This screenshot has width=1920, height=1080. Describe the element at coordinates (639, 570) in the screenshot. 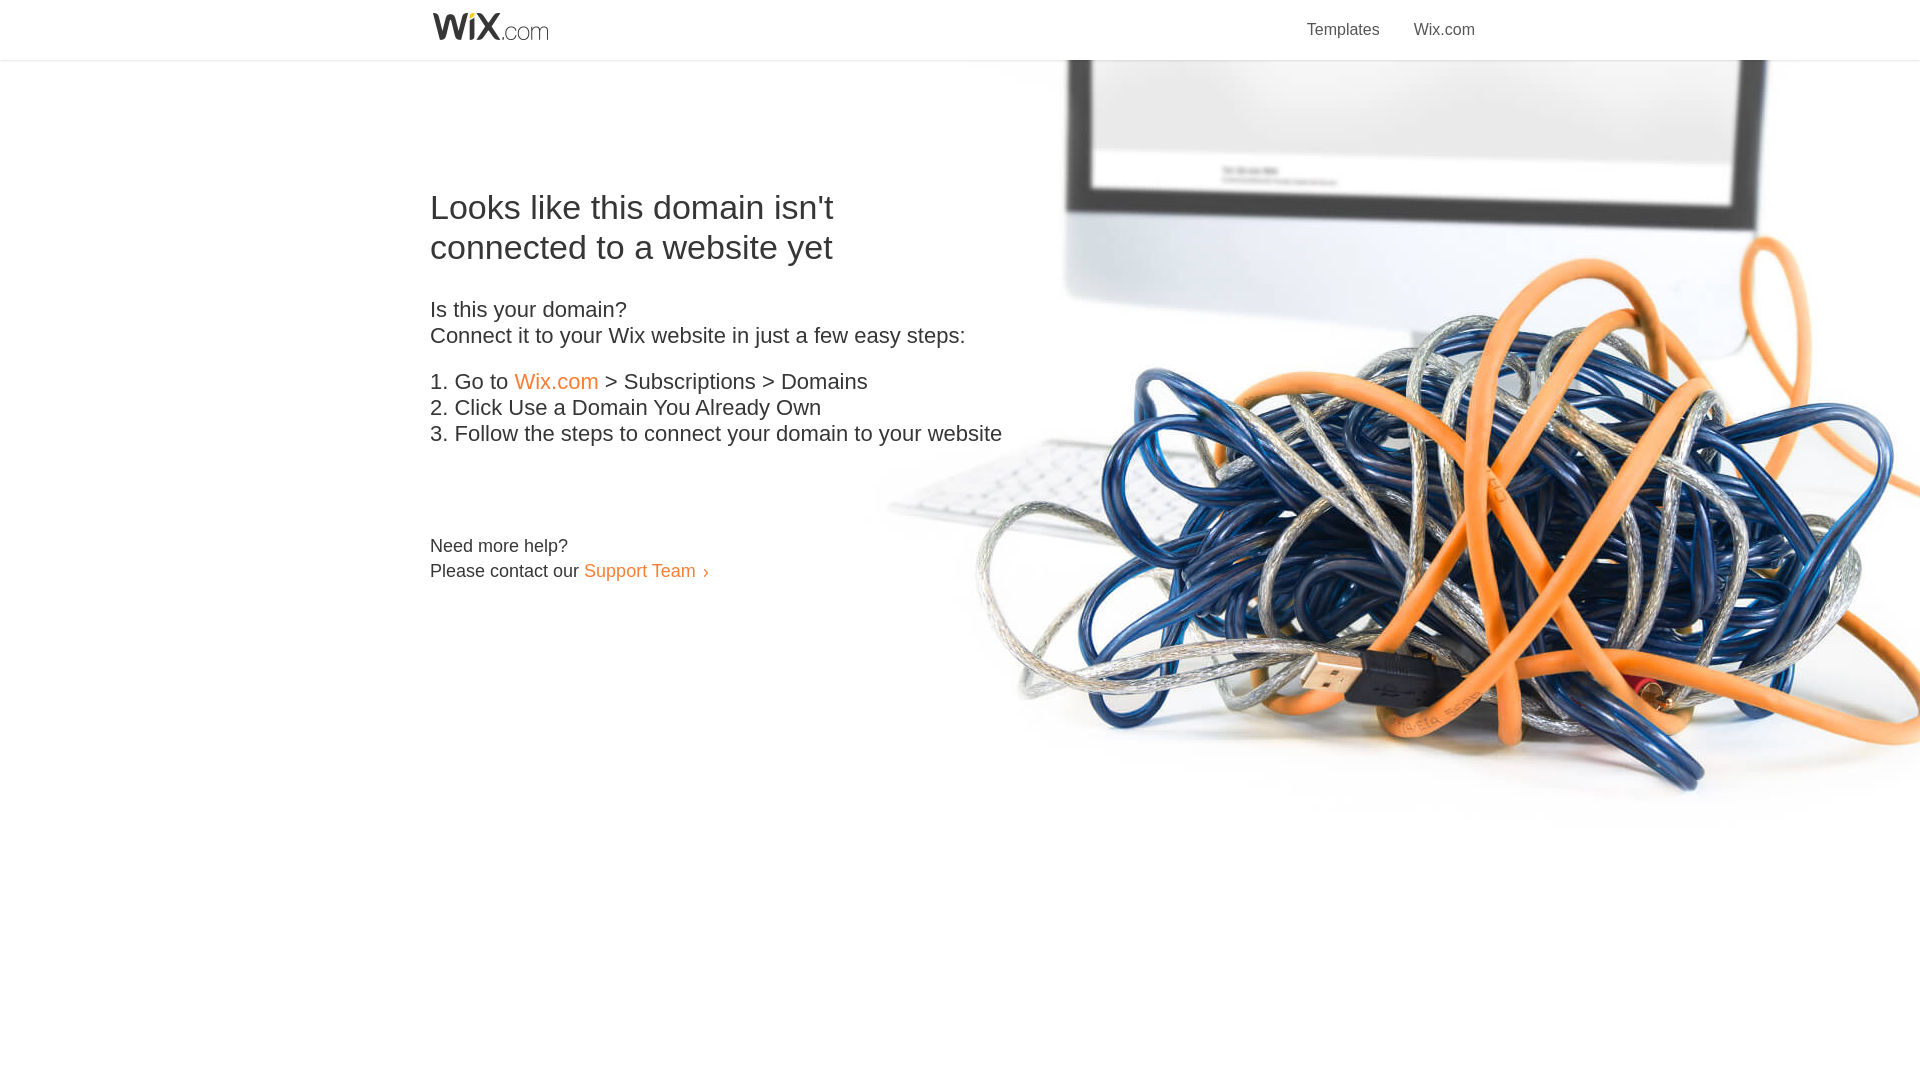

I see `Support Team` at that location.